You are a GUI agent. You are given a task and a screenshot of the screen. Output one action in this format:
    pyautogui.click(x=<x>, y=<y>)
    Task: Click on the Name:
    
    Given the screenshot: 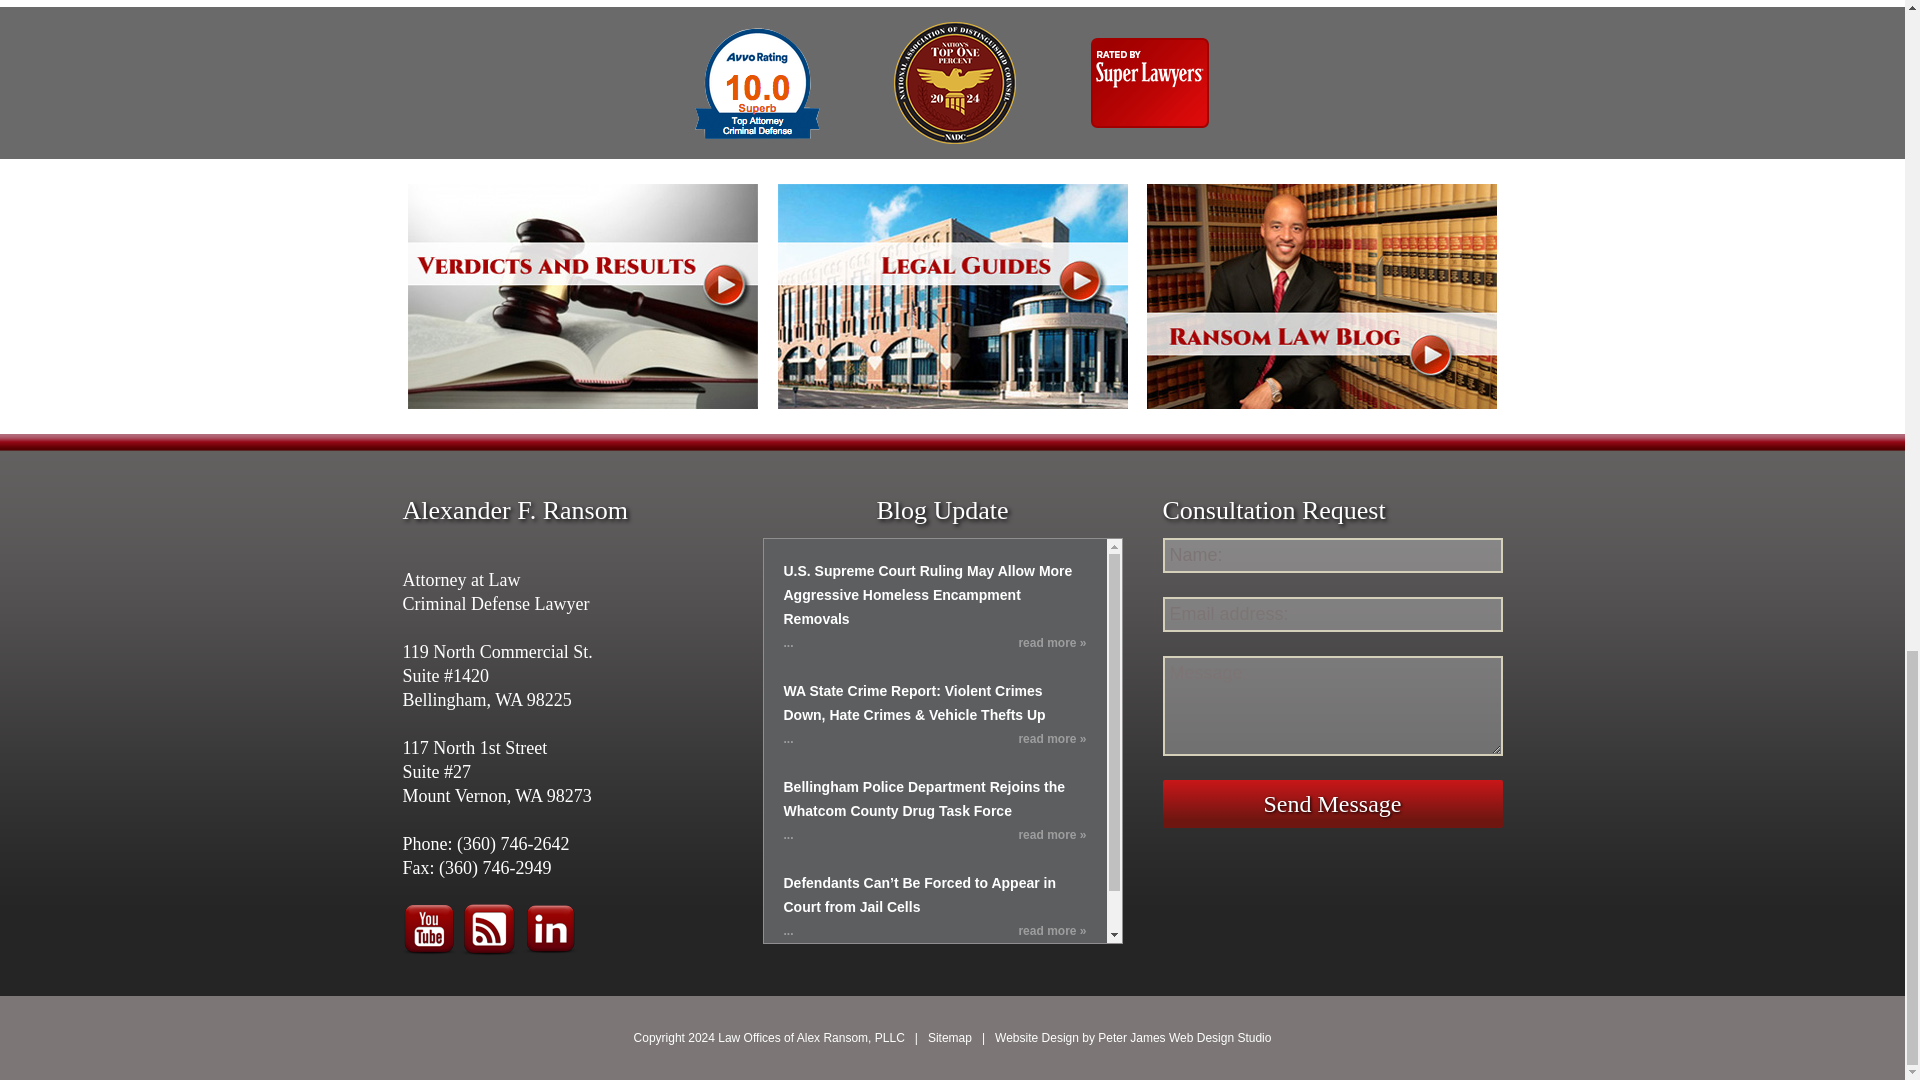 What is the action you would take?
    pyautogui.click(x=1331, y=555)
    